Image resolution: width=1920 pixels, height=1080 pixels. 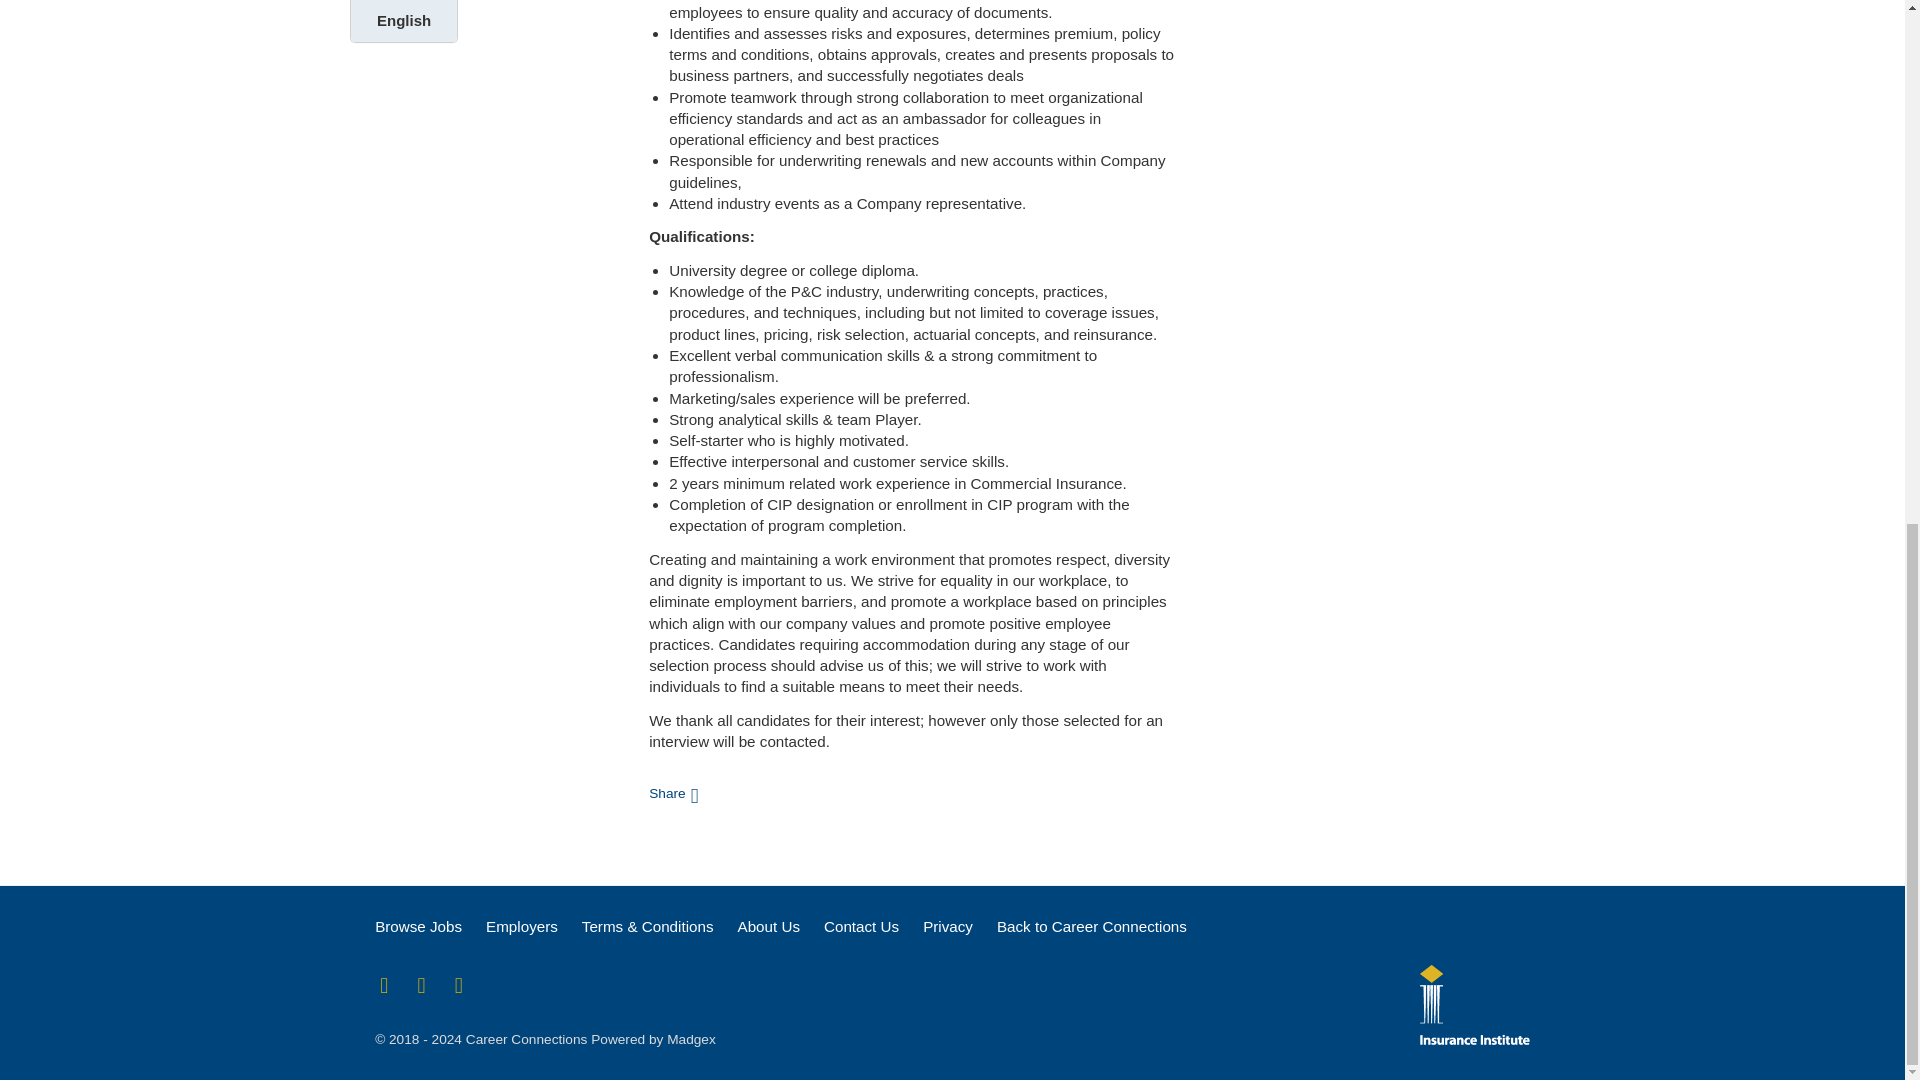 I want to click on Contact Us, so click(x=860, y=926).